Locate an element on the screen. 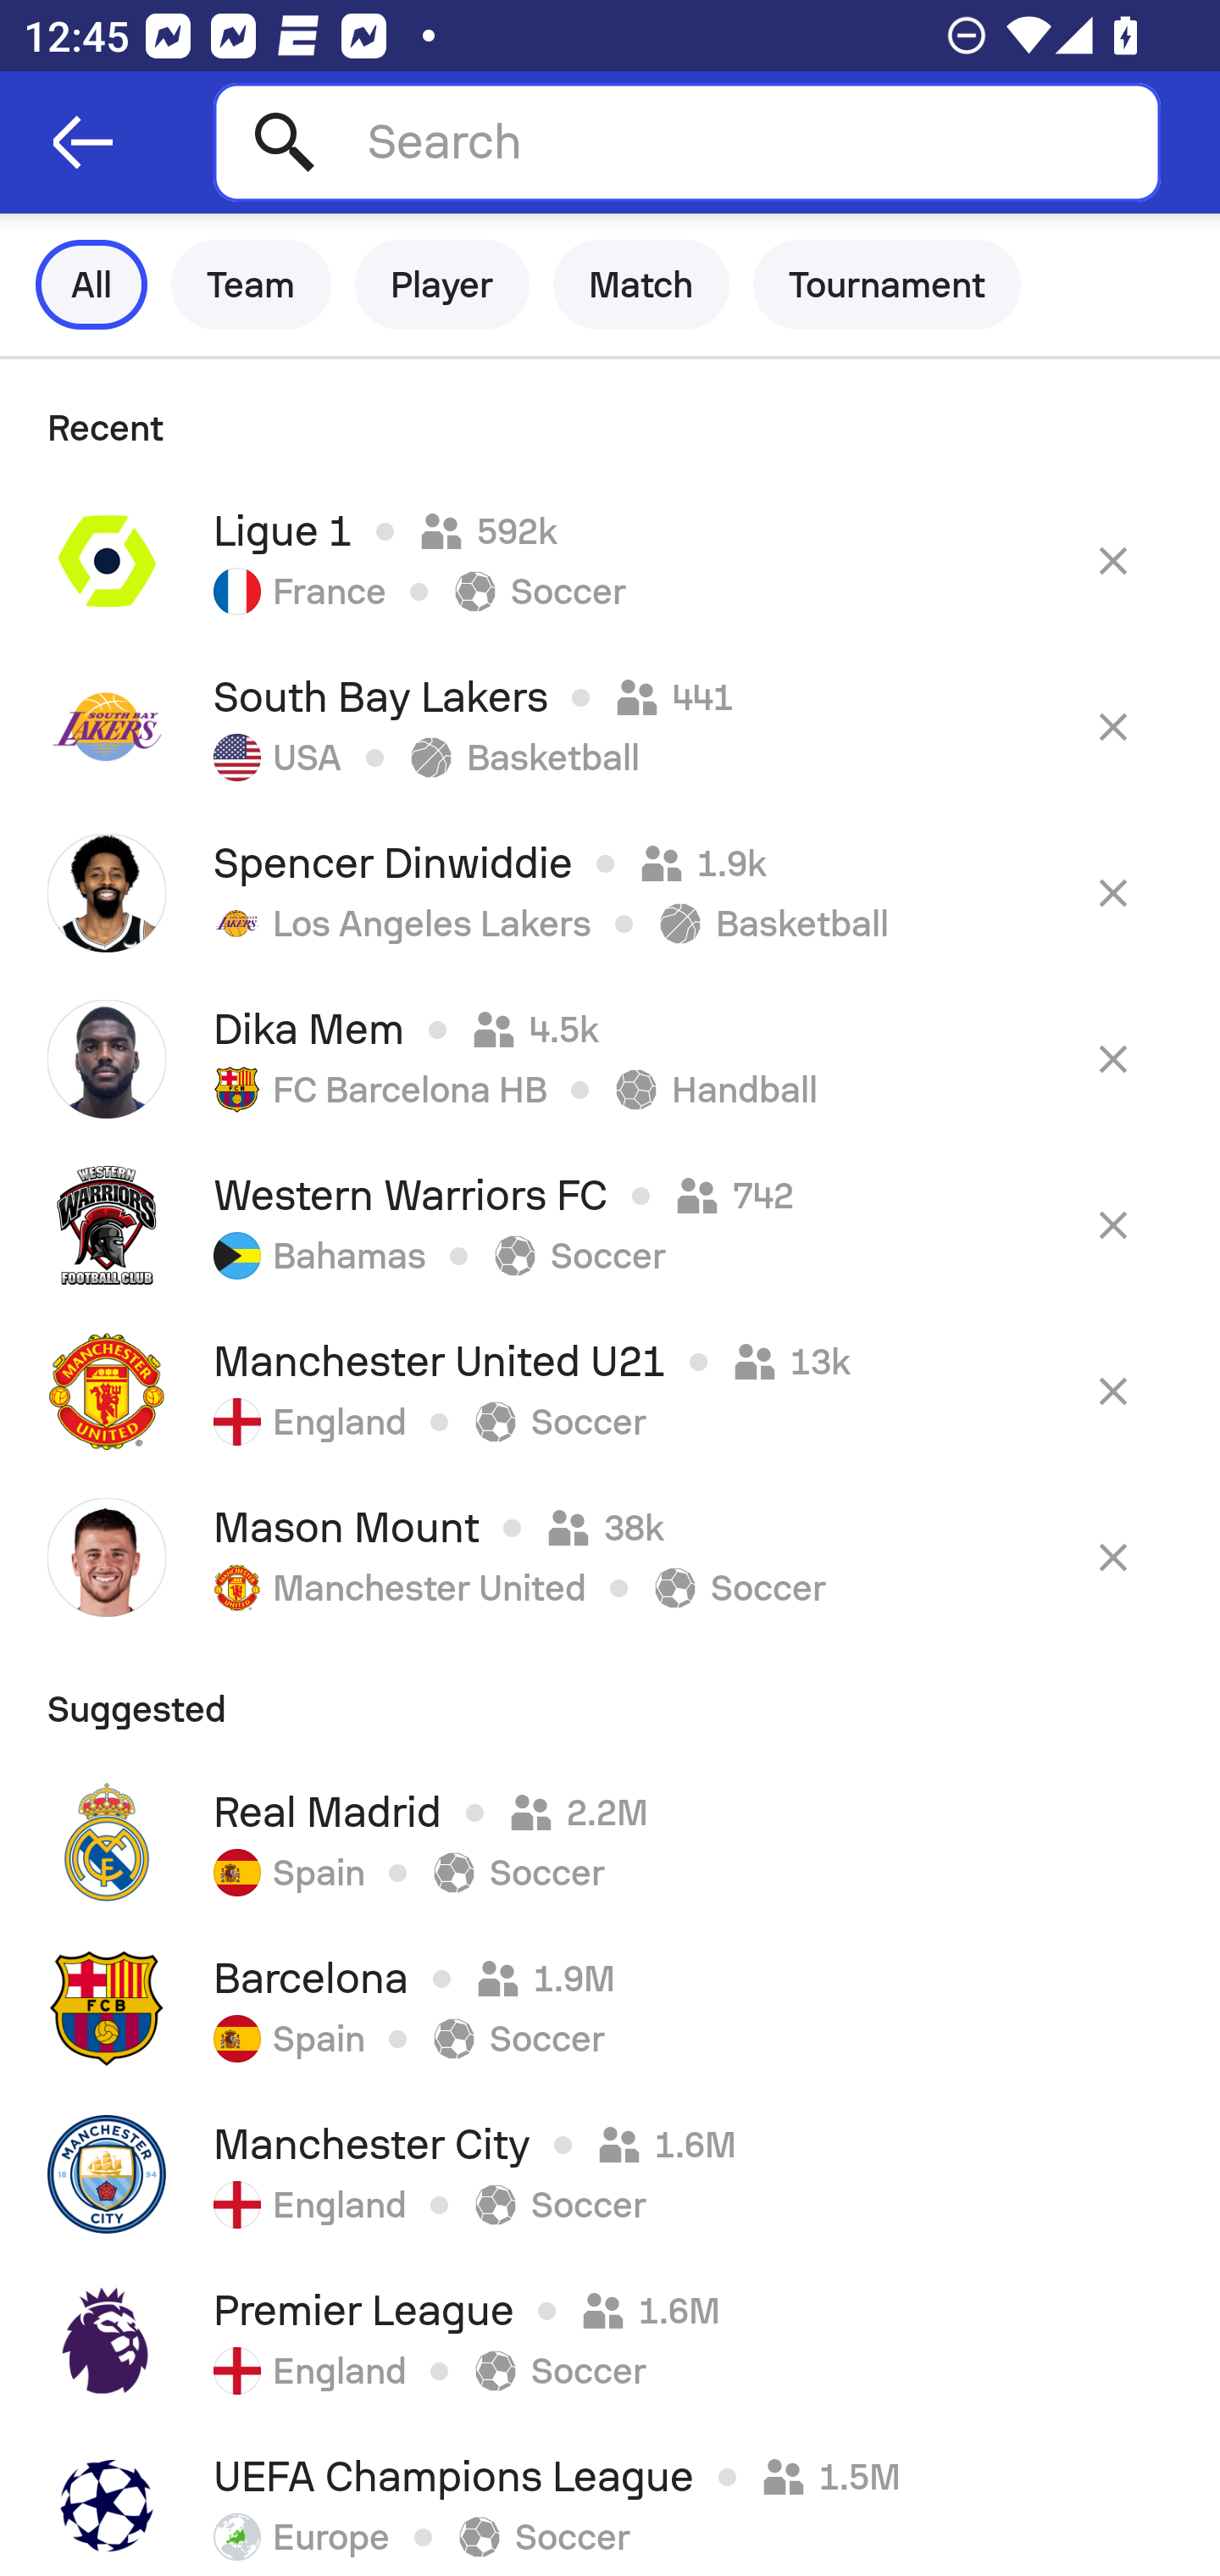 Image resolution: width=1220 pixels, height=2576 pixels. UEFA Champions League 1.5M Europe Soccer is located at coordinates (610, 2500).